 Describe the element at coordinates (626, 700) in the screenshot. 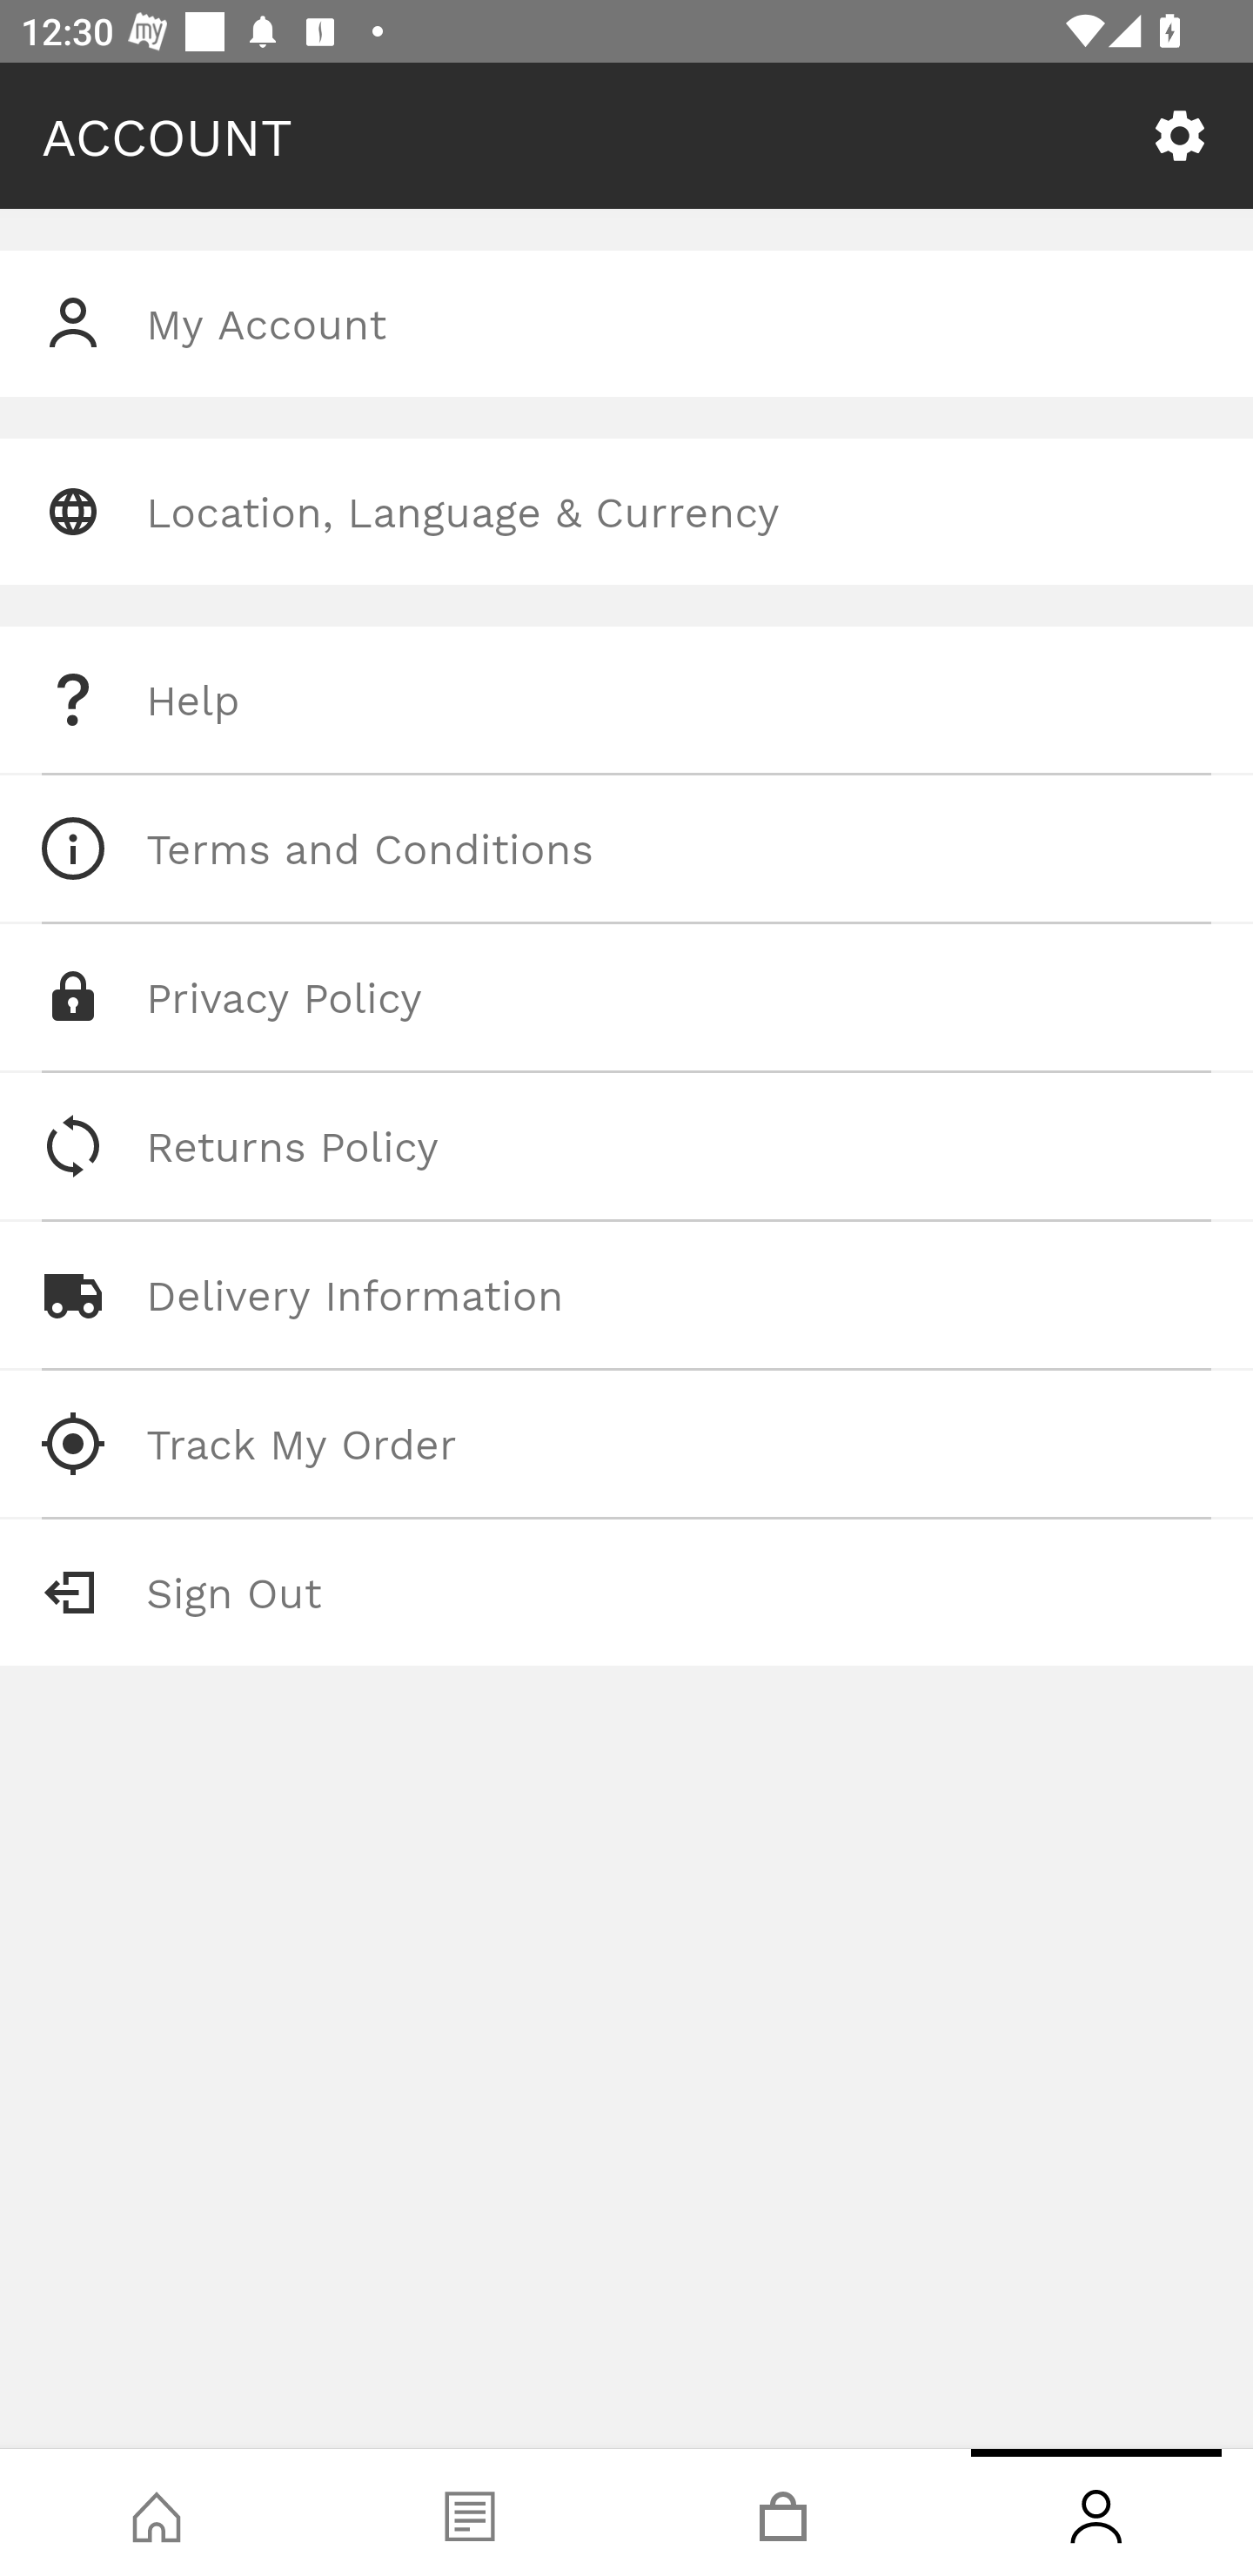

I see `Help` at that location.